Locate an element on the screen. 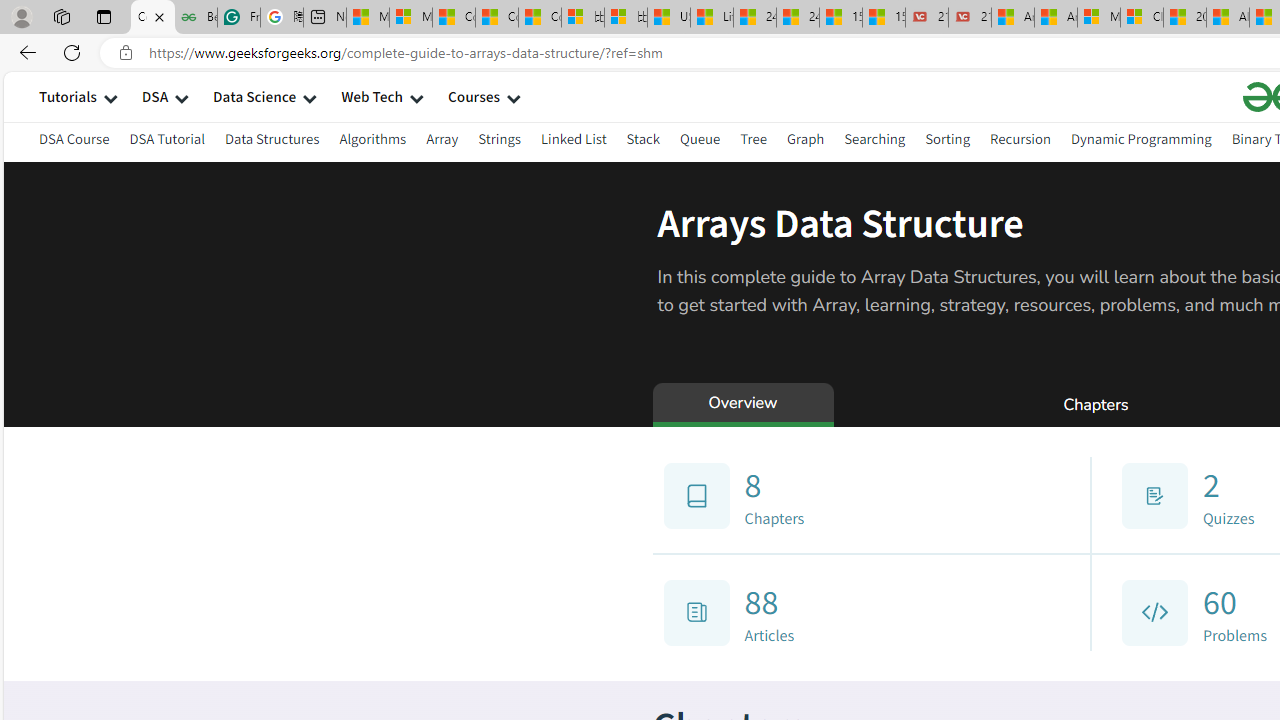  DSA Course is located at coordinates (74, 138).